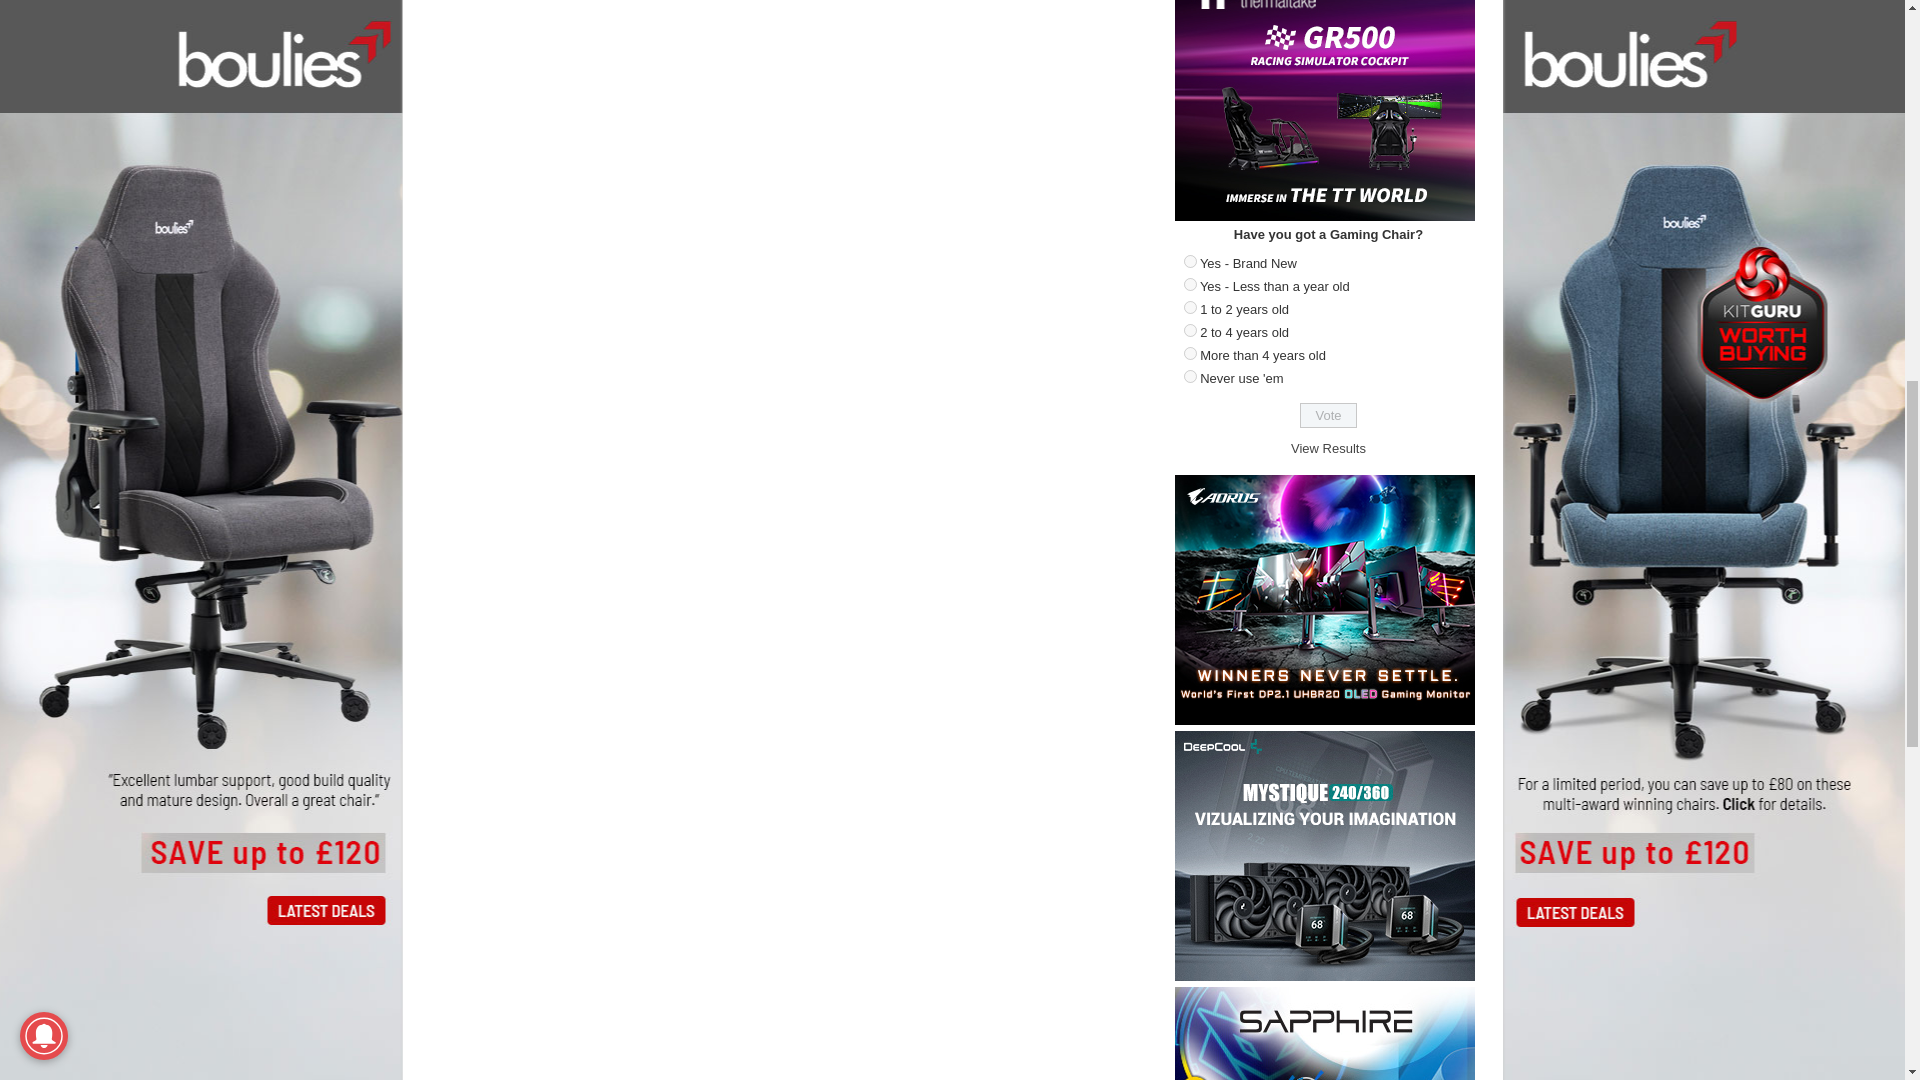 This screenshot has width=1920, height=1080. Describe the element at coordinates (1190, 284) in the screenshot. I see `1374` at that location.